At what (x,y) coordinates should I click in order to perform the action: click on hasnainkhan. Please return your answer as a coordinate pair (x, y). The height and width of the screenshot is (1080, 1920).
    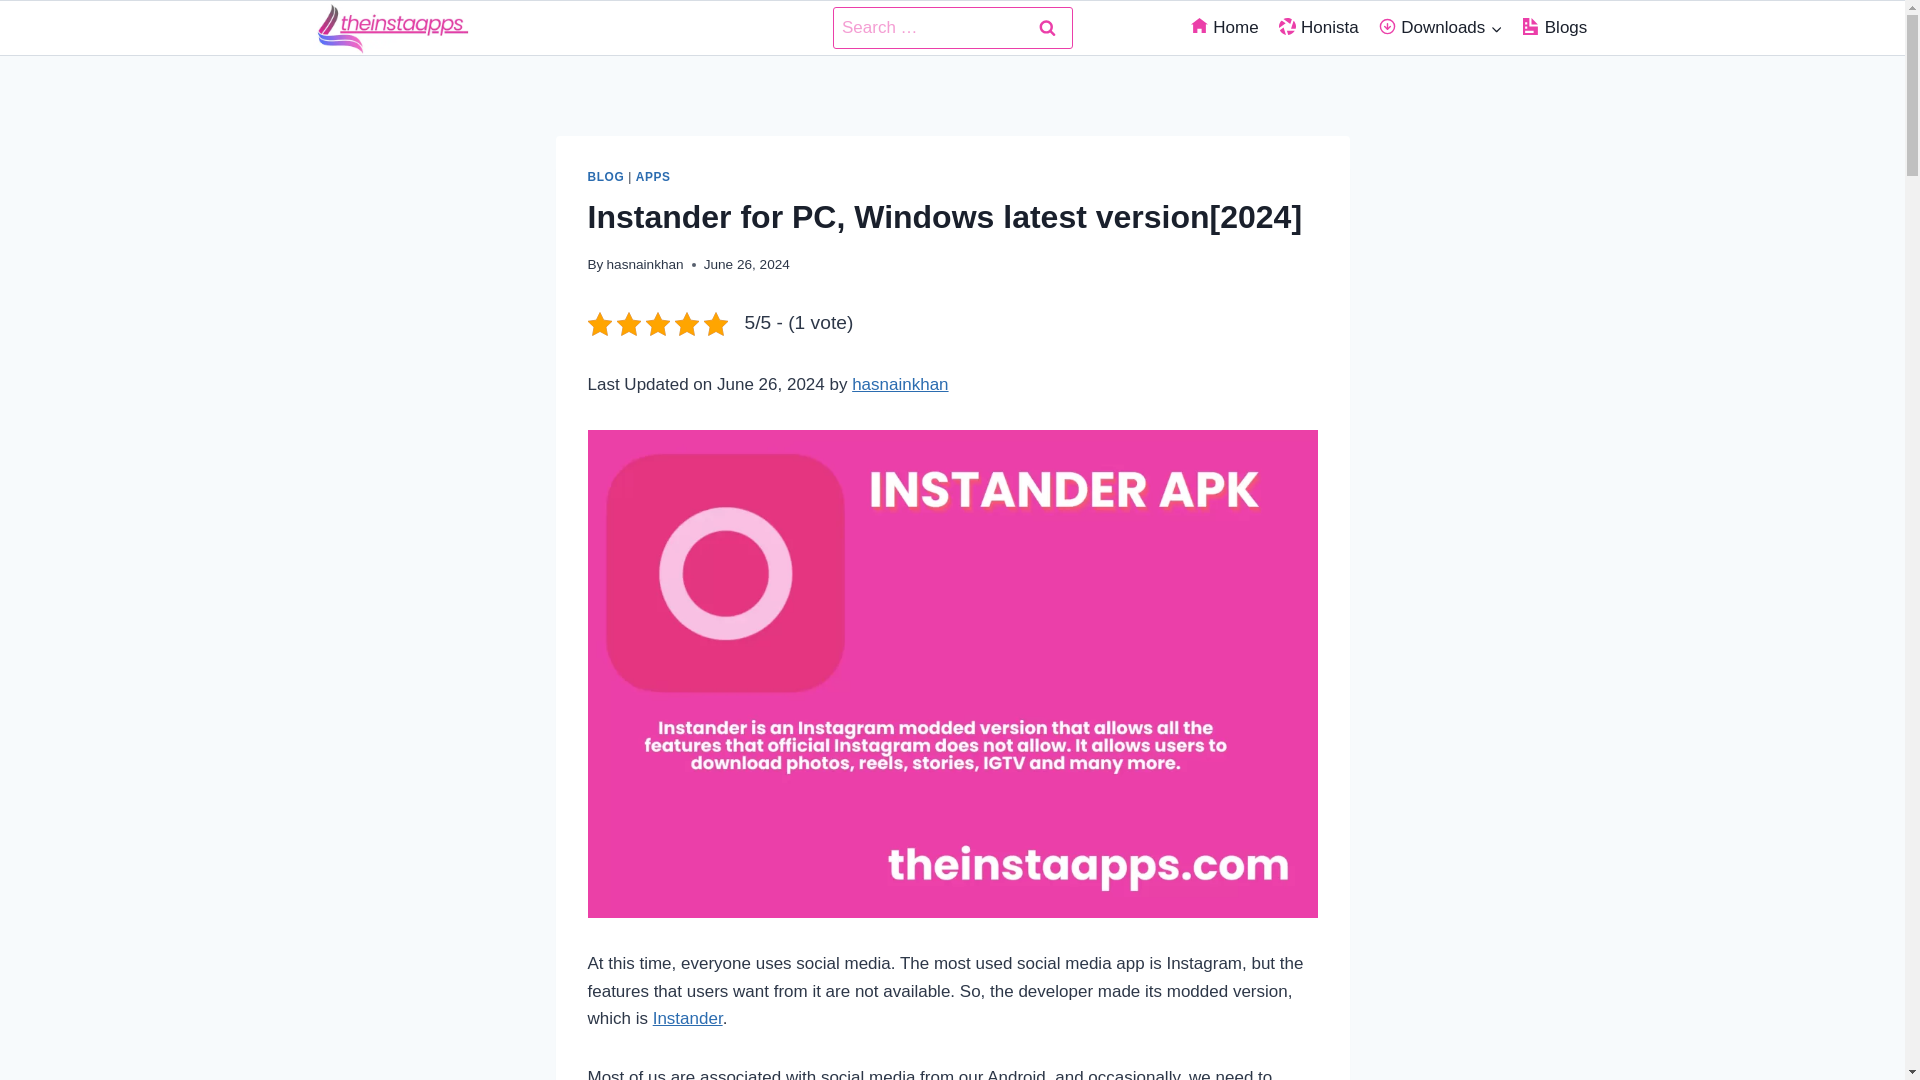
    Looking at the image, I should click on (900, 384).